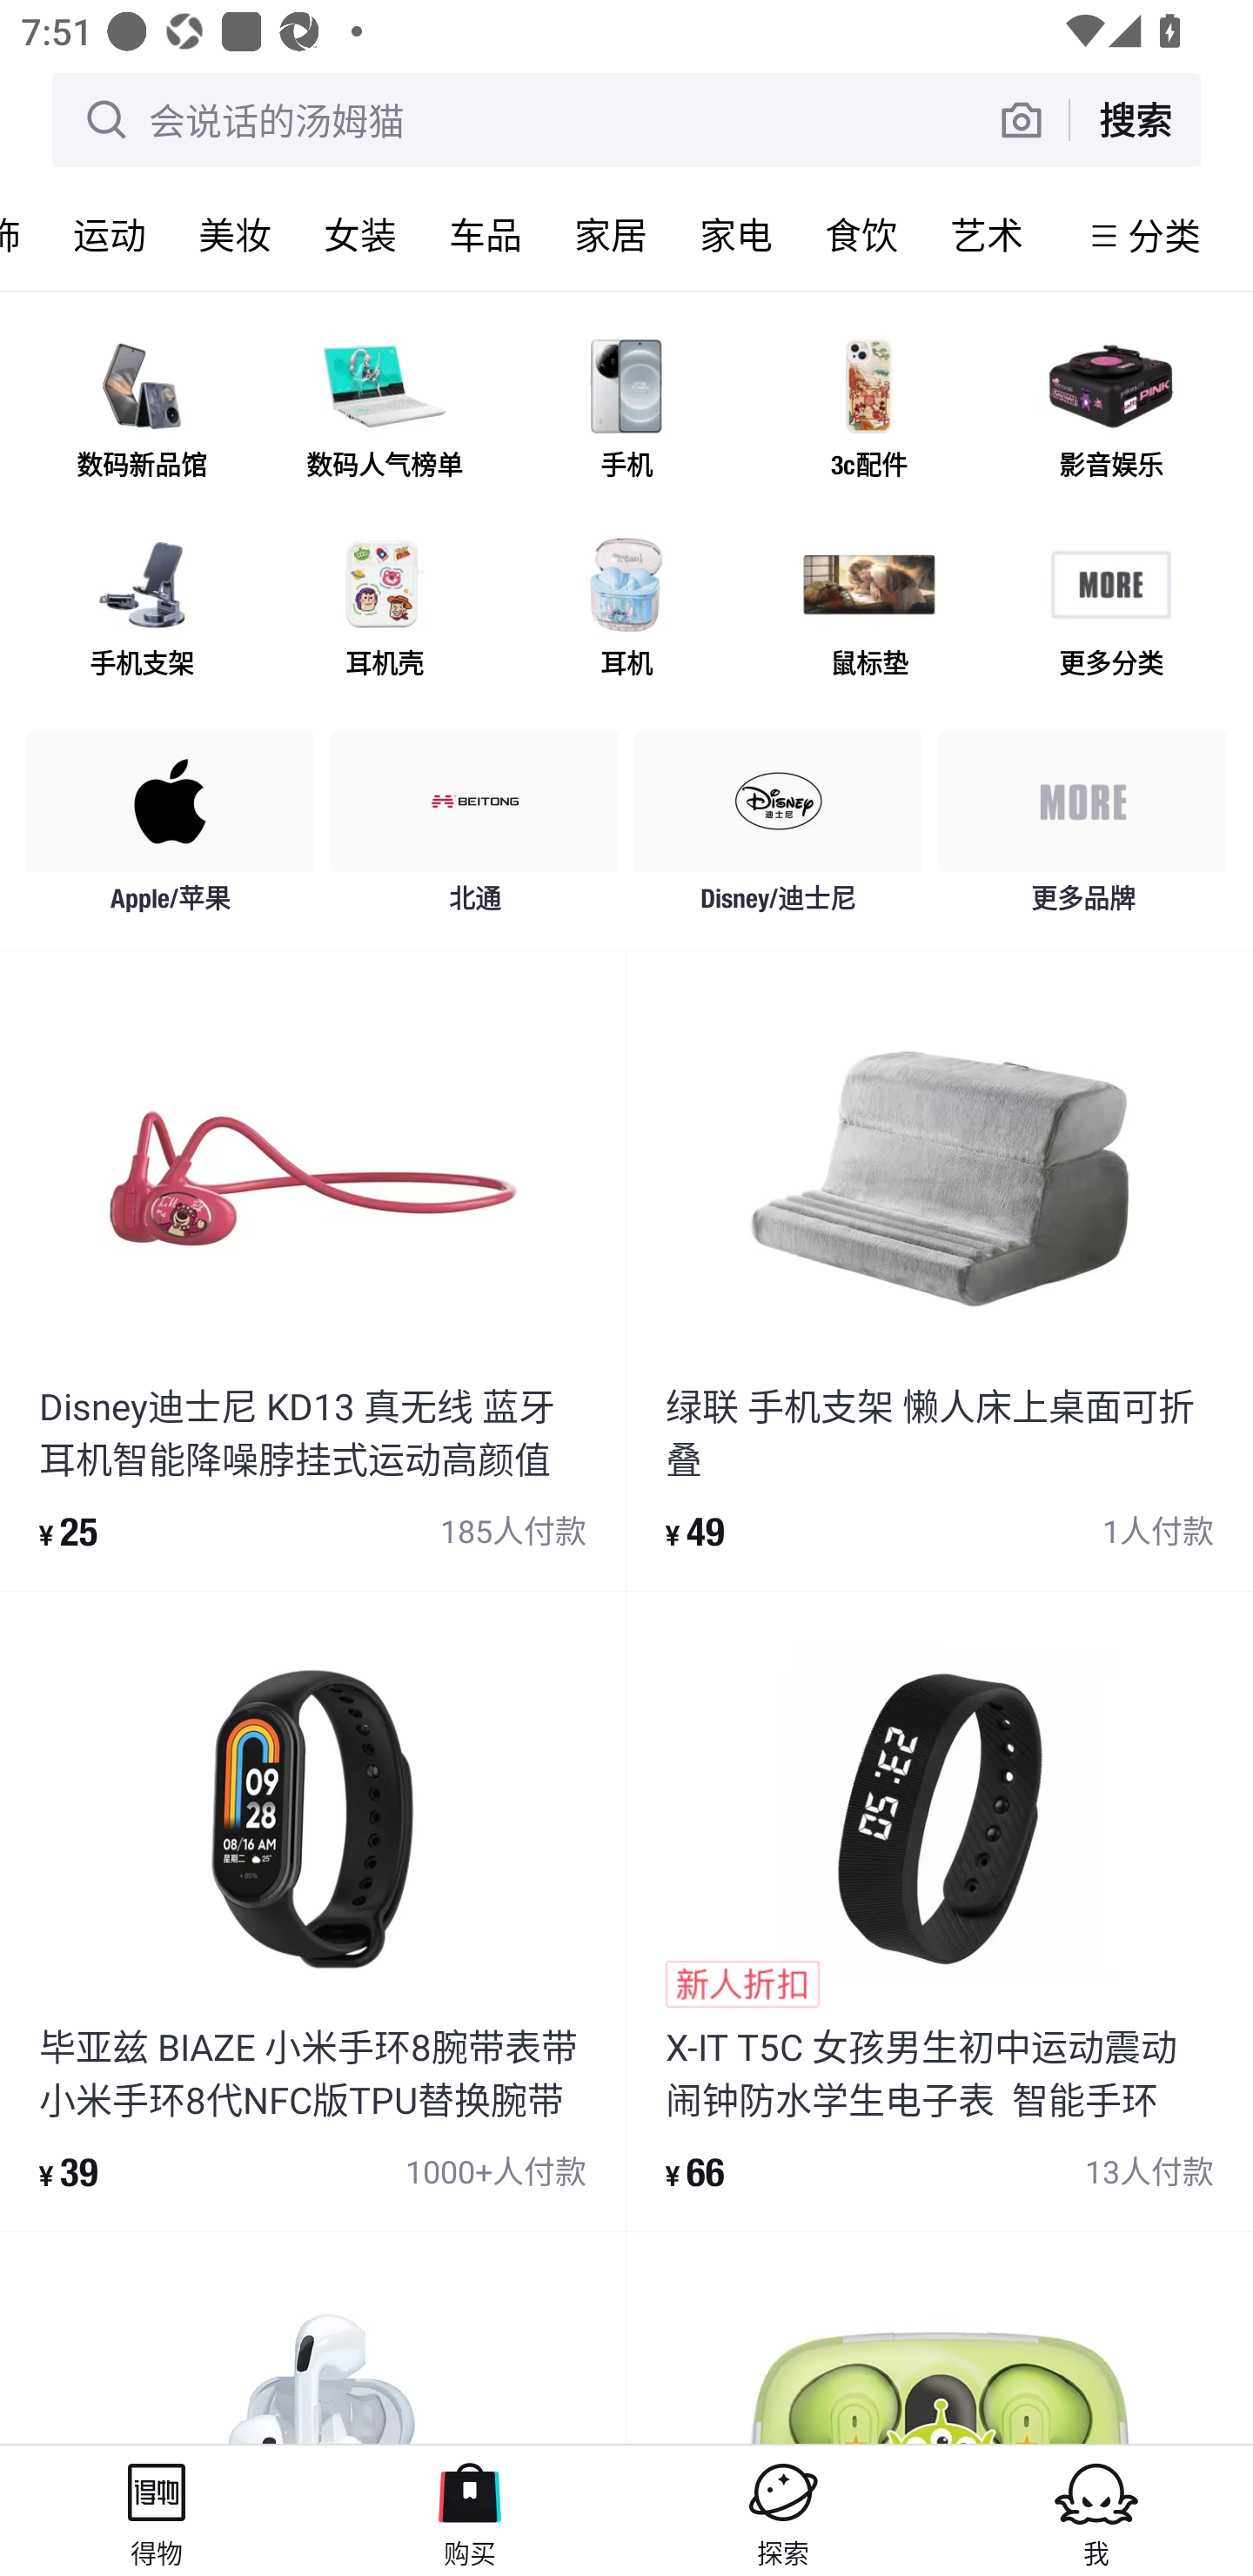  Describe the element at coordinates (384, 413) in the screenshot. I see `数码人气榜单` at that location.